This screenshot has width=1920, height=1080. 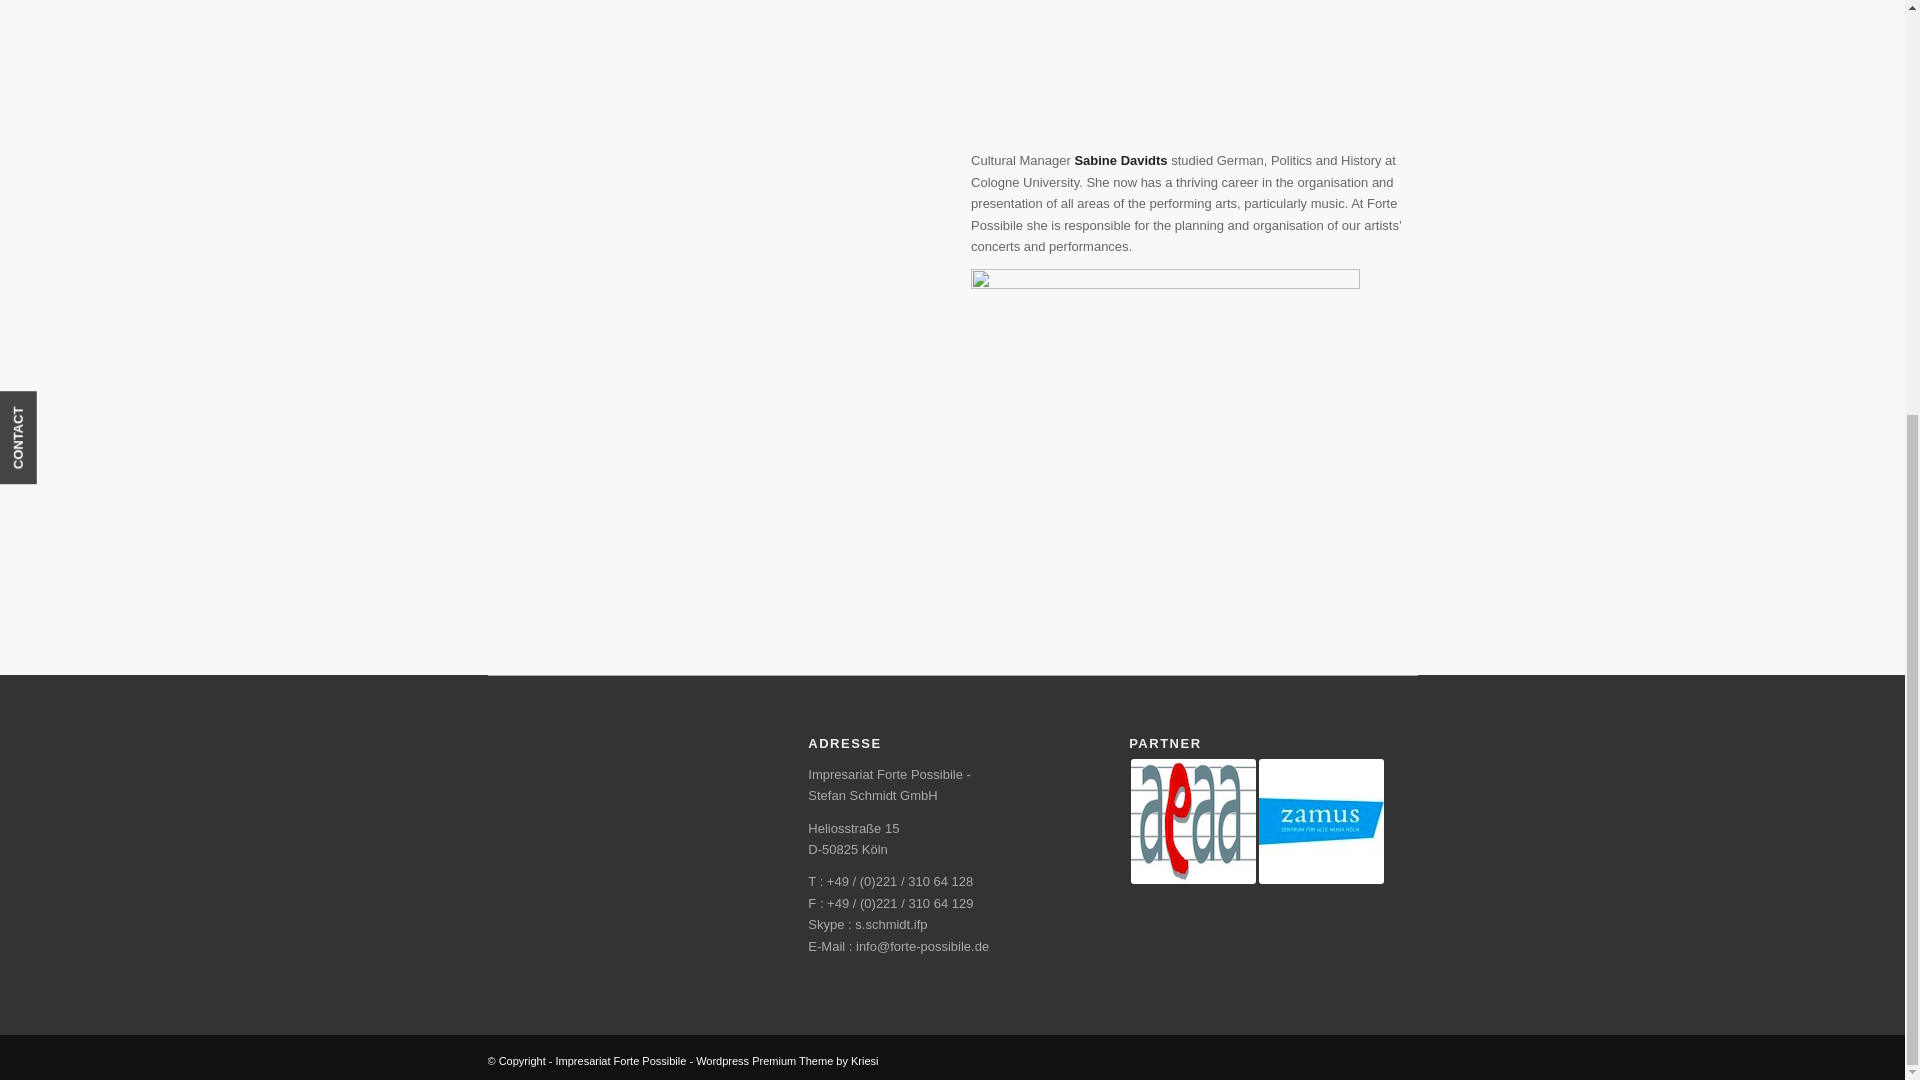 What do you see at coordinates (622, 1061) in the screenshot?
I see `Impresariat Forte Possibile` at bounding box center [622, 1061].